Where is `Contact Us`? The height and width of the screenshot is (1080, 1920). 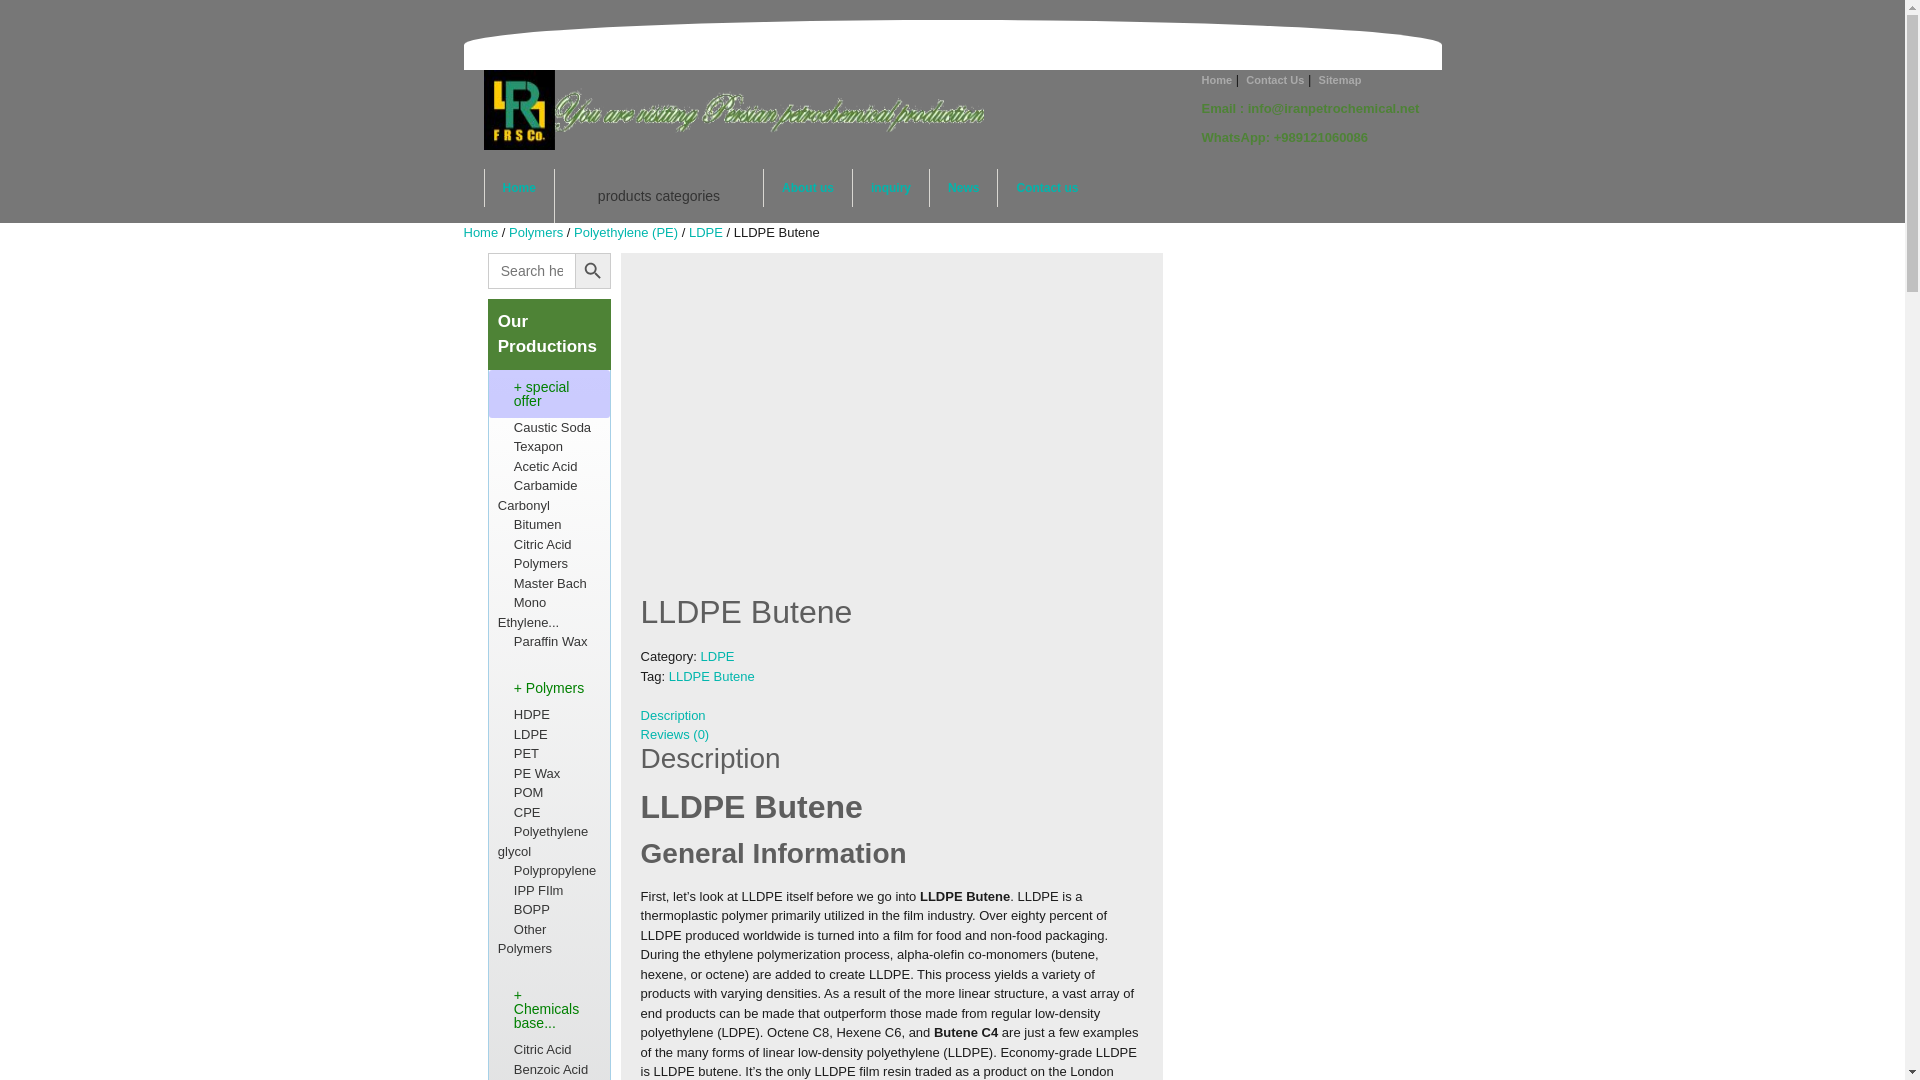 Contact Us is located at coordinates (1274, 80).